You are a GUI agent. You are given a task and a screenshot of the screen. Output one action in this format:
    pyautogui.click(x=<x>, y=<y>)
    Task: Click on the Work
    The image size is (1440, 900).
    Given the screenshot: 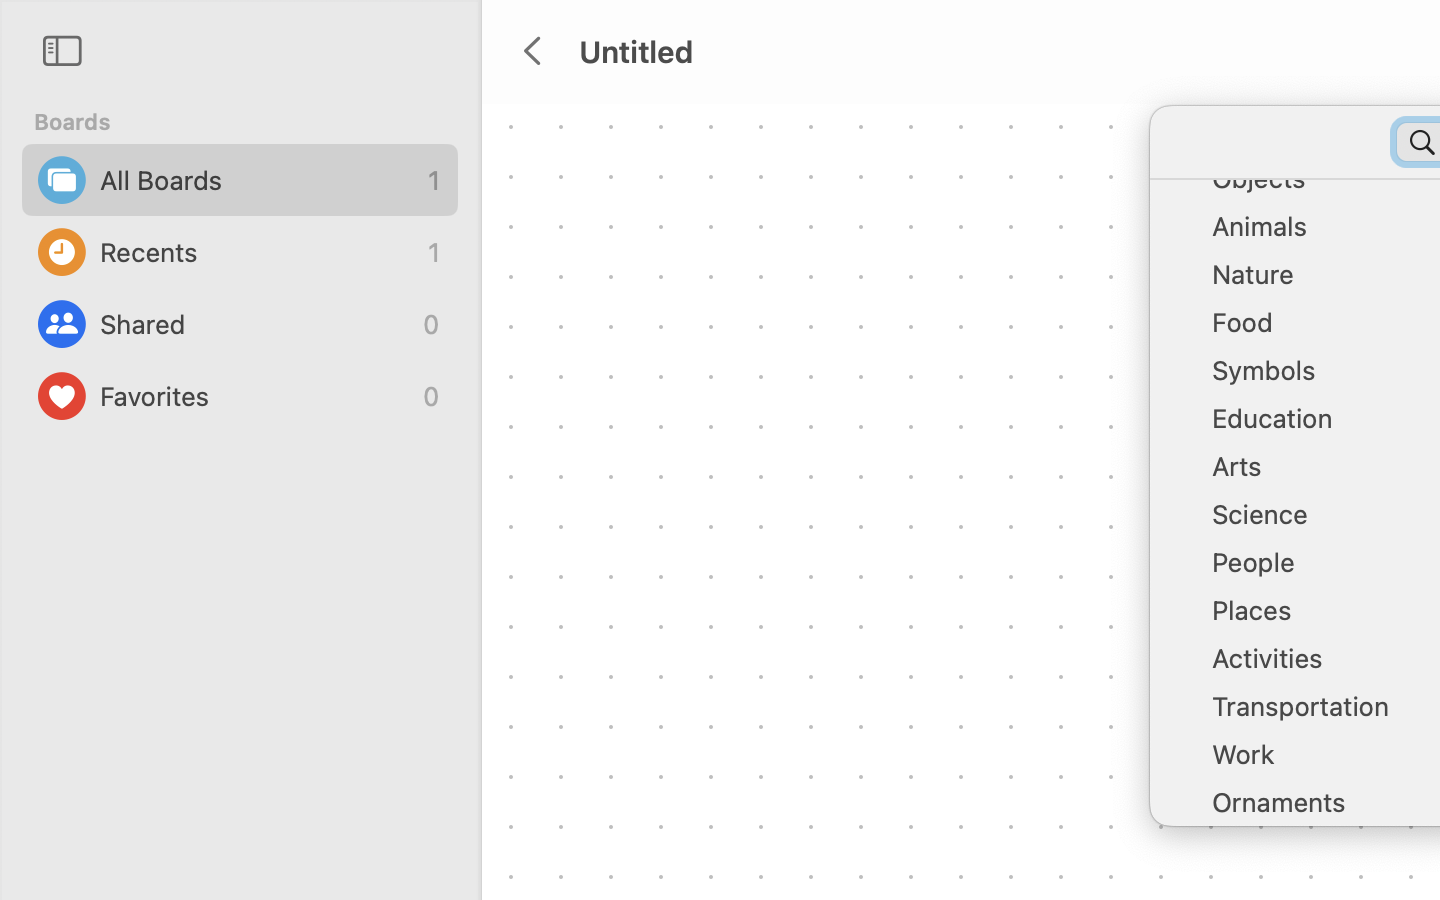 What is the action you would take?
    pyautogui.click(x=1320, y=762)
    